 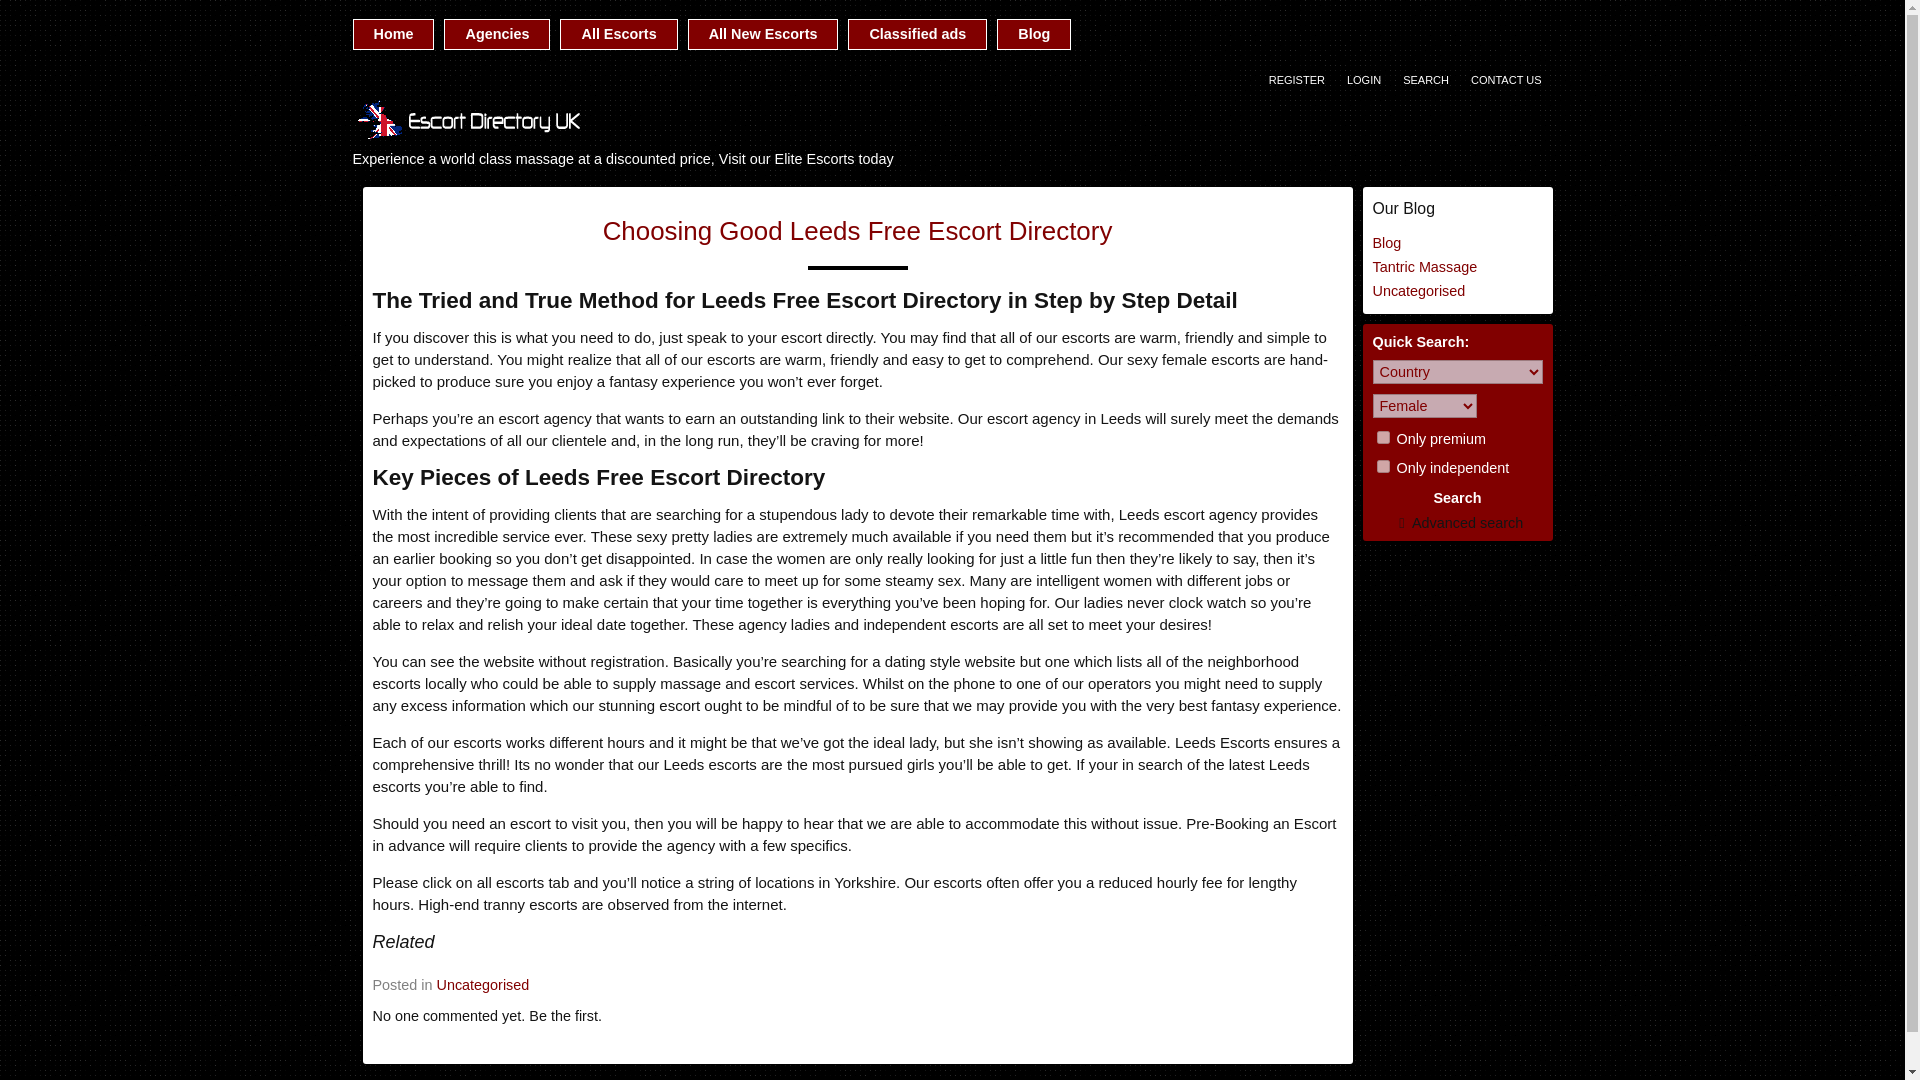 What do you see at coordinates (618, 34) in the screenshot?
I see `All Escorts` at bounding box center [618, 34].